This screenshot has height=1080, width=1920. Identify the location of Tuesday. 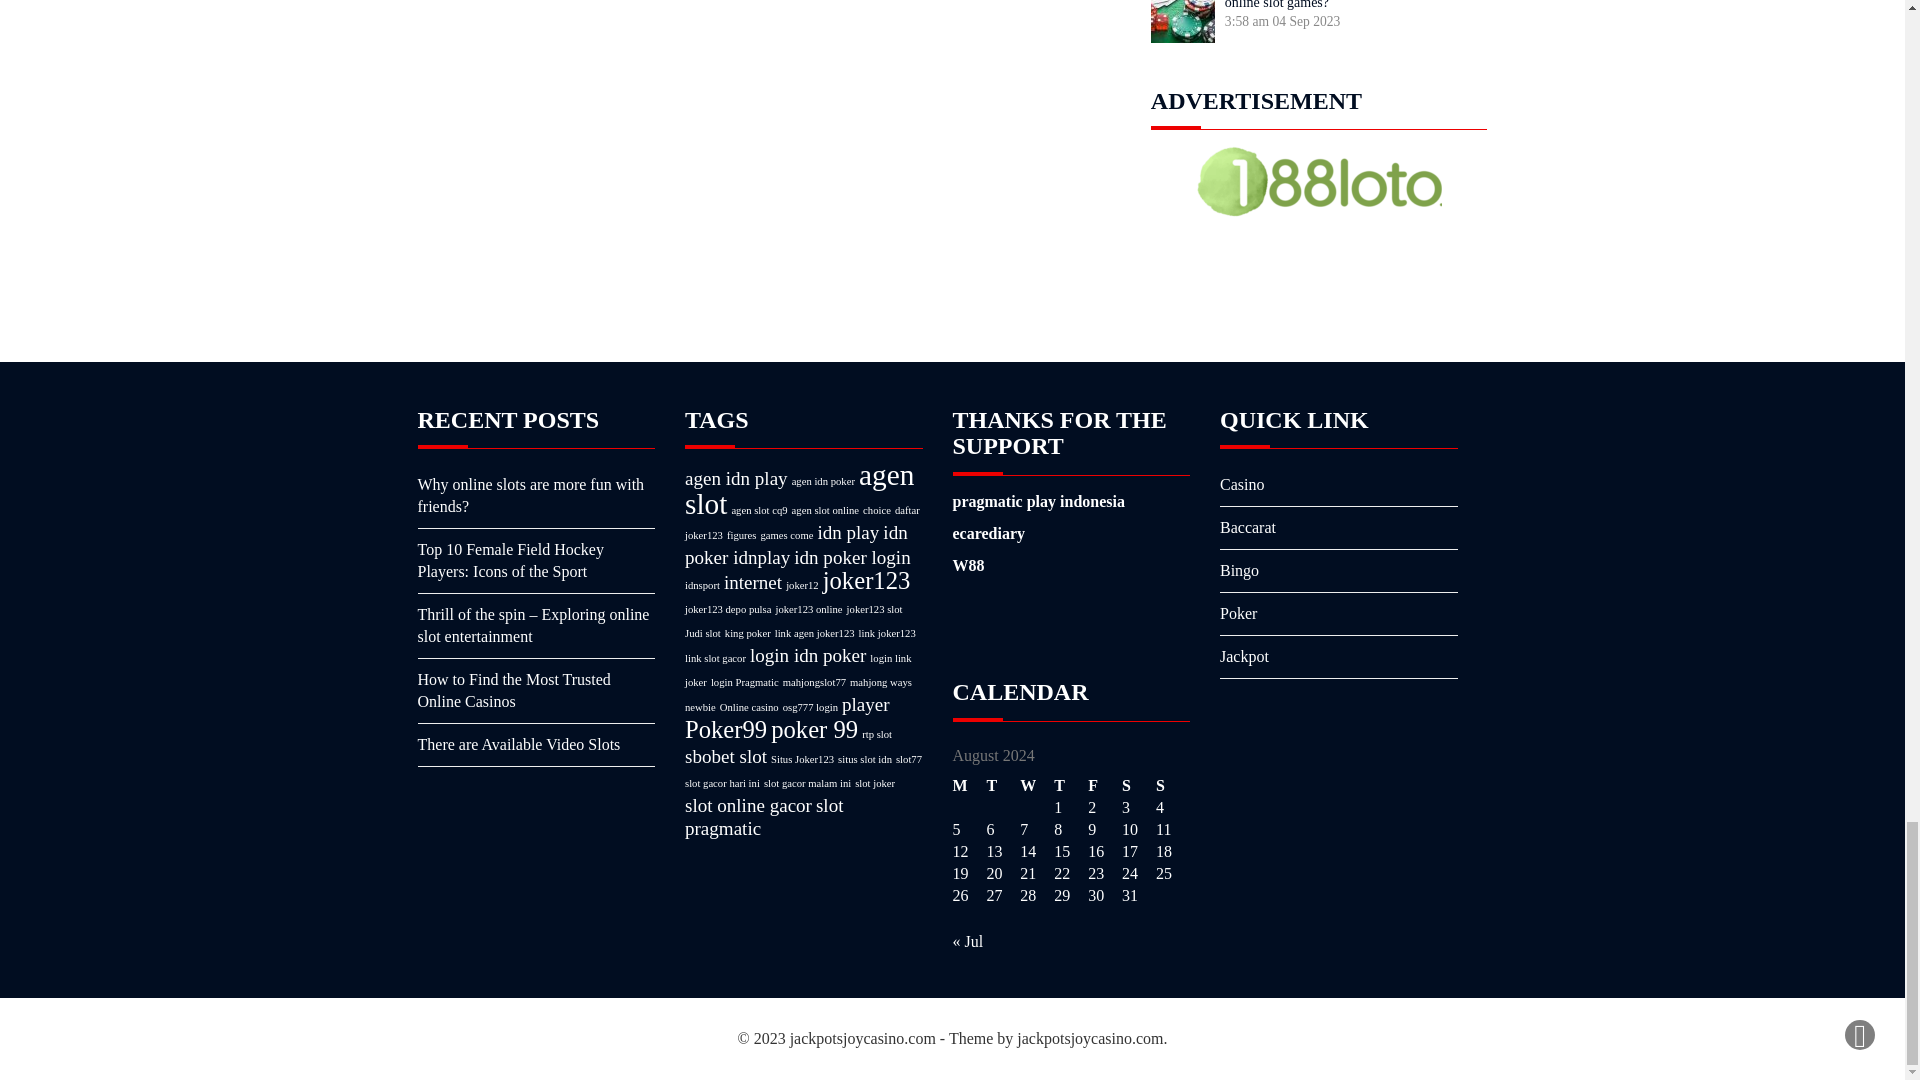
(1002, 786).